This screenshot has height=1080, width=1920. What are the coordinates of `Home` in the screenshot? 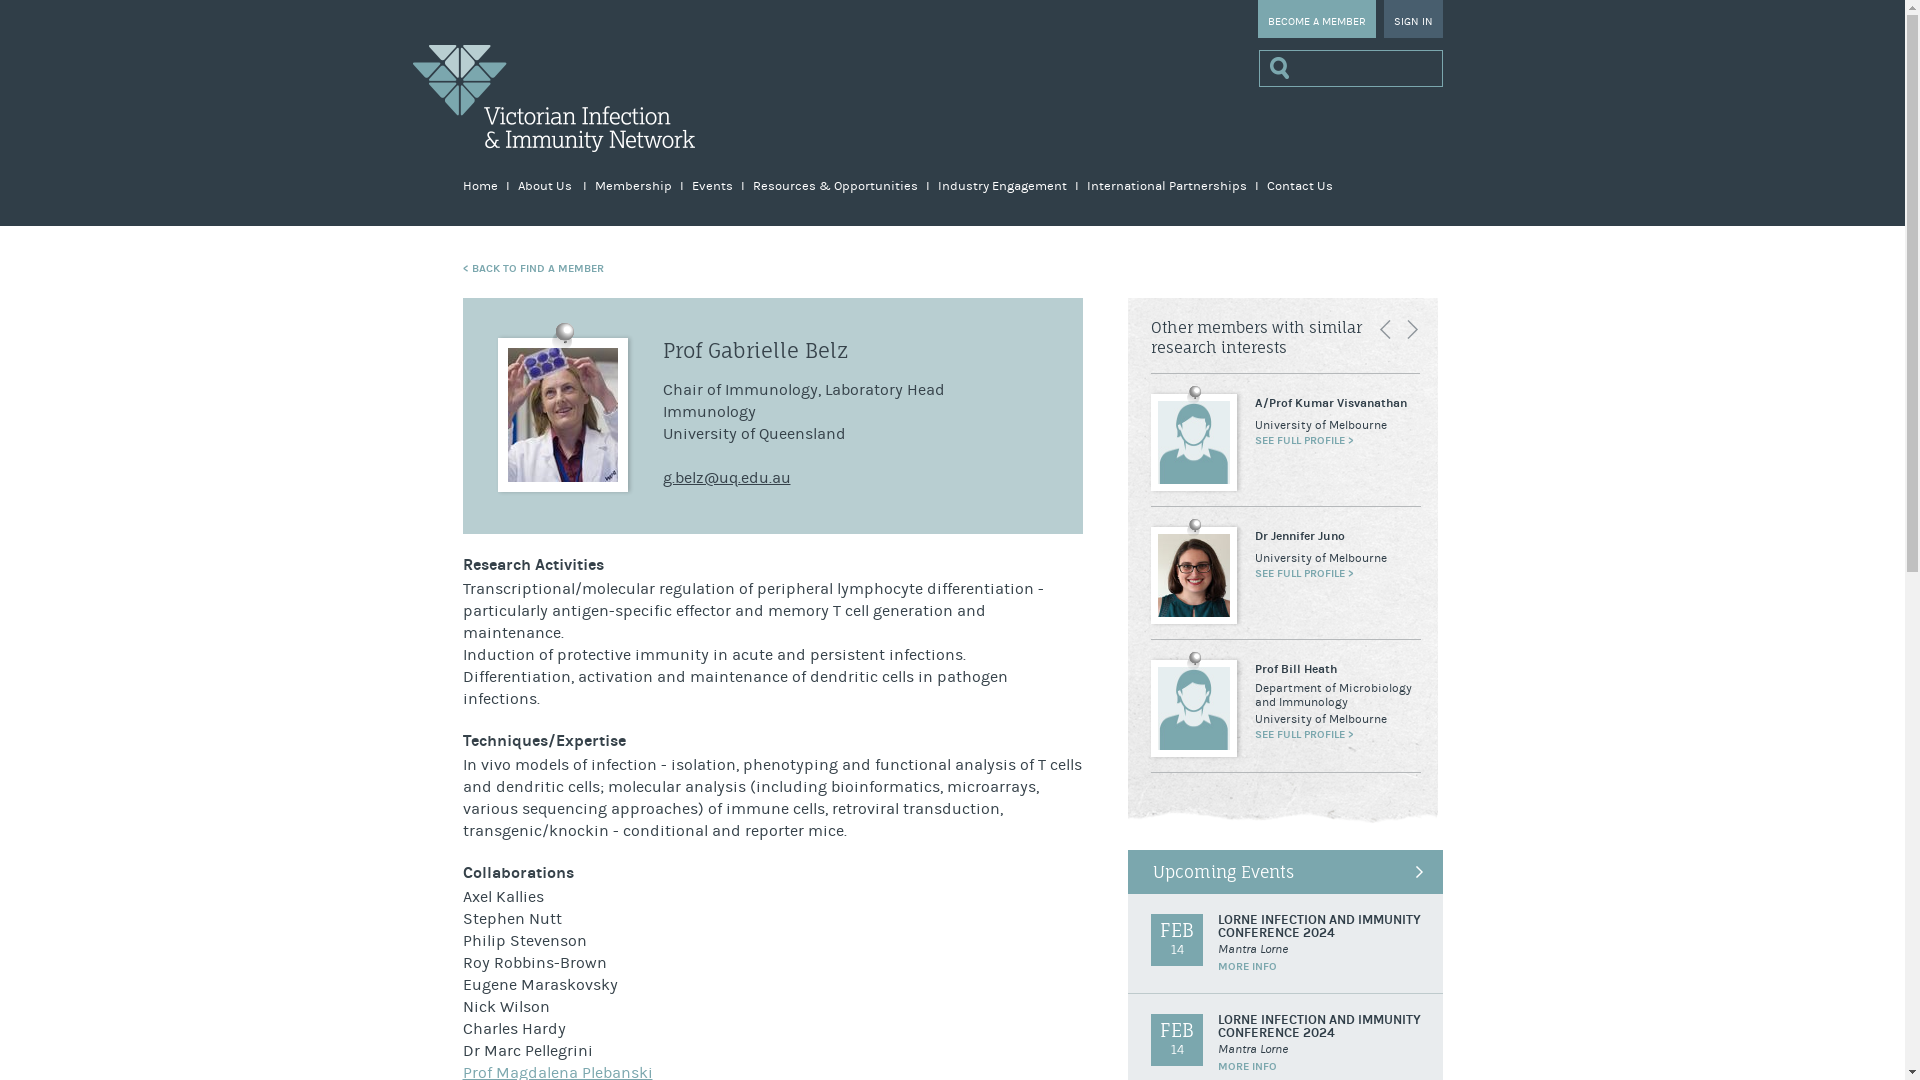 It's located at (485, 186).